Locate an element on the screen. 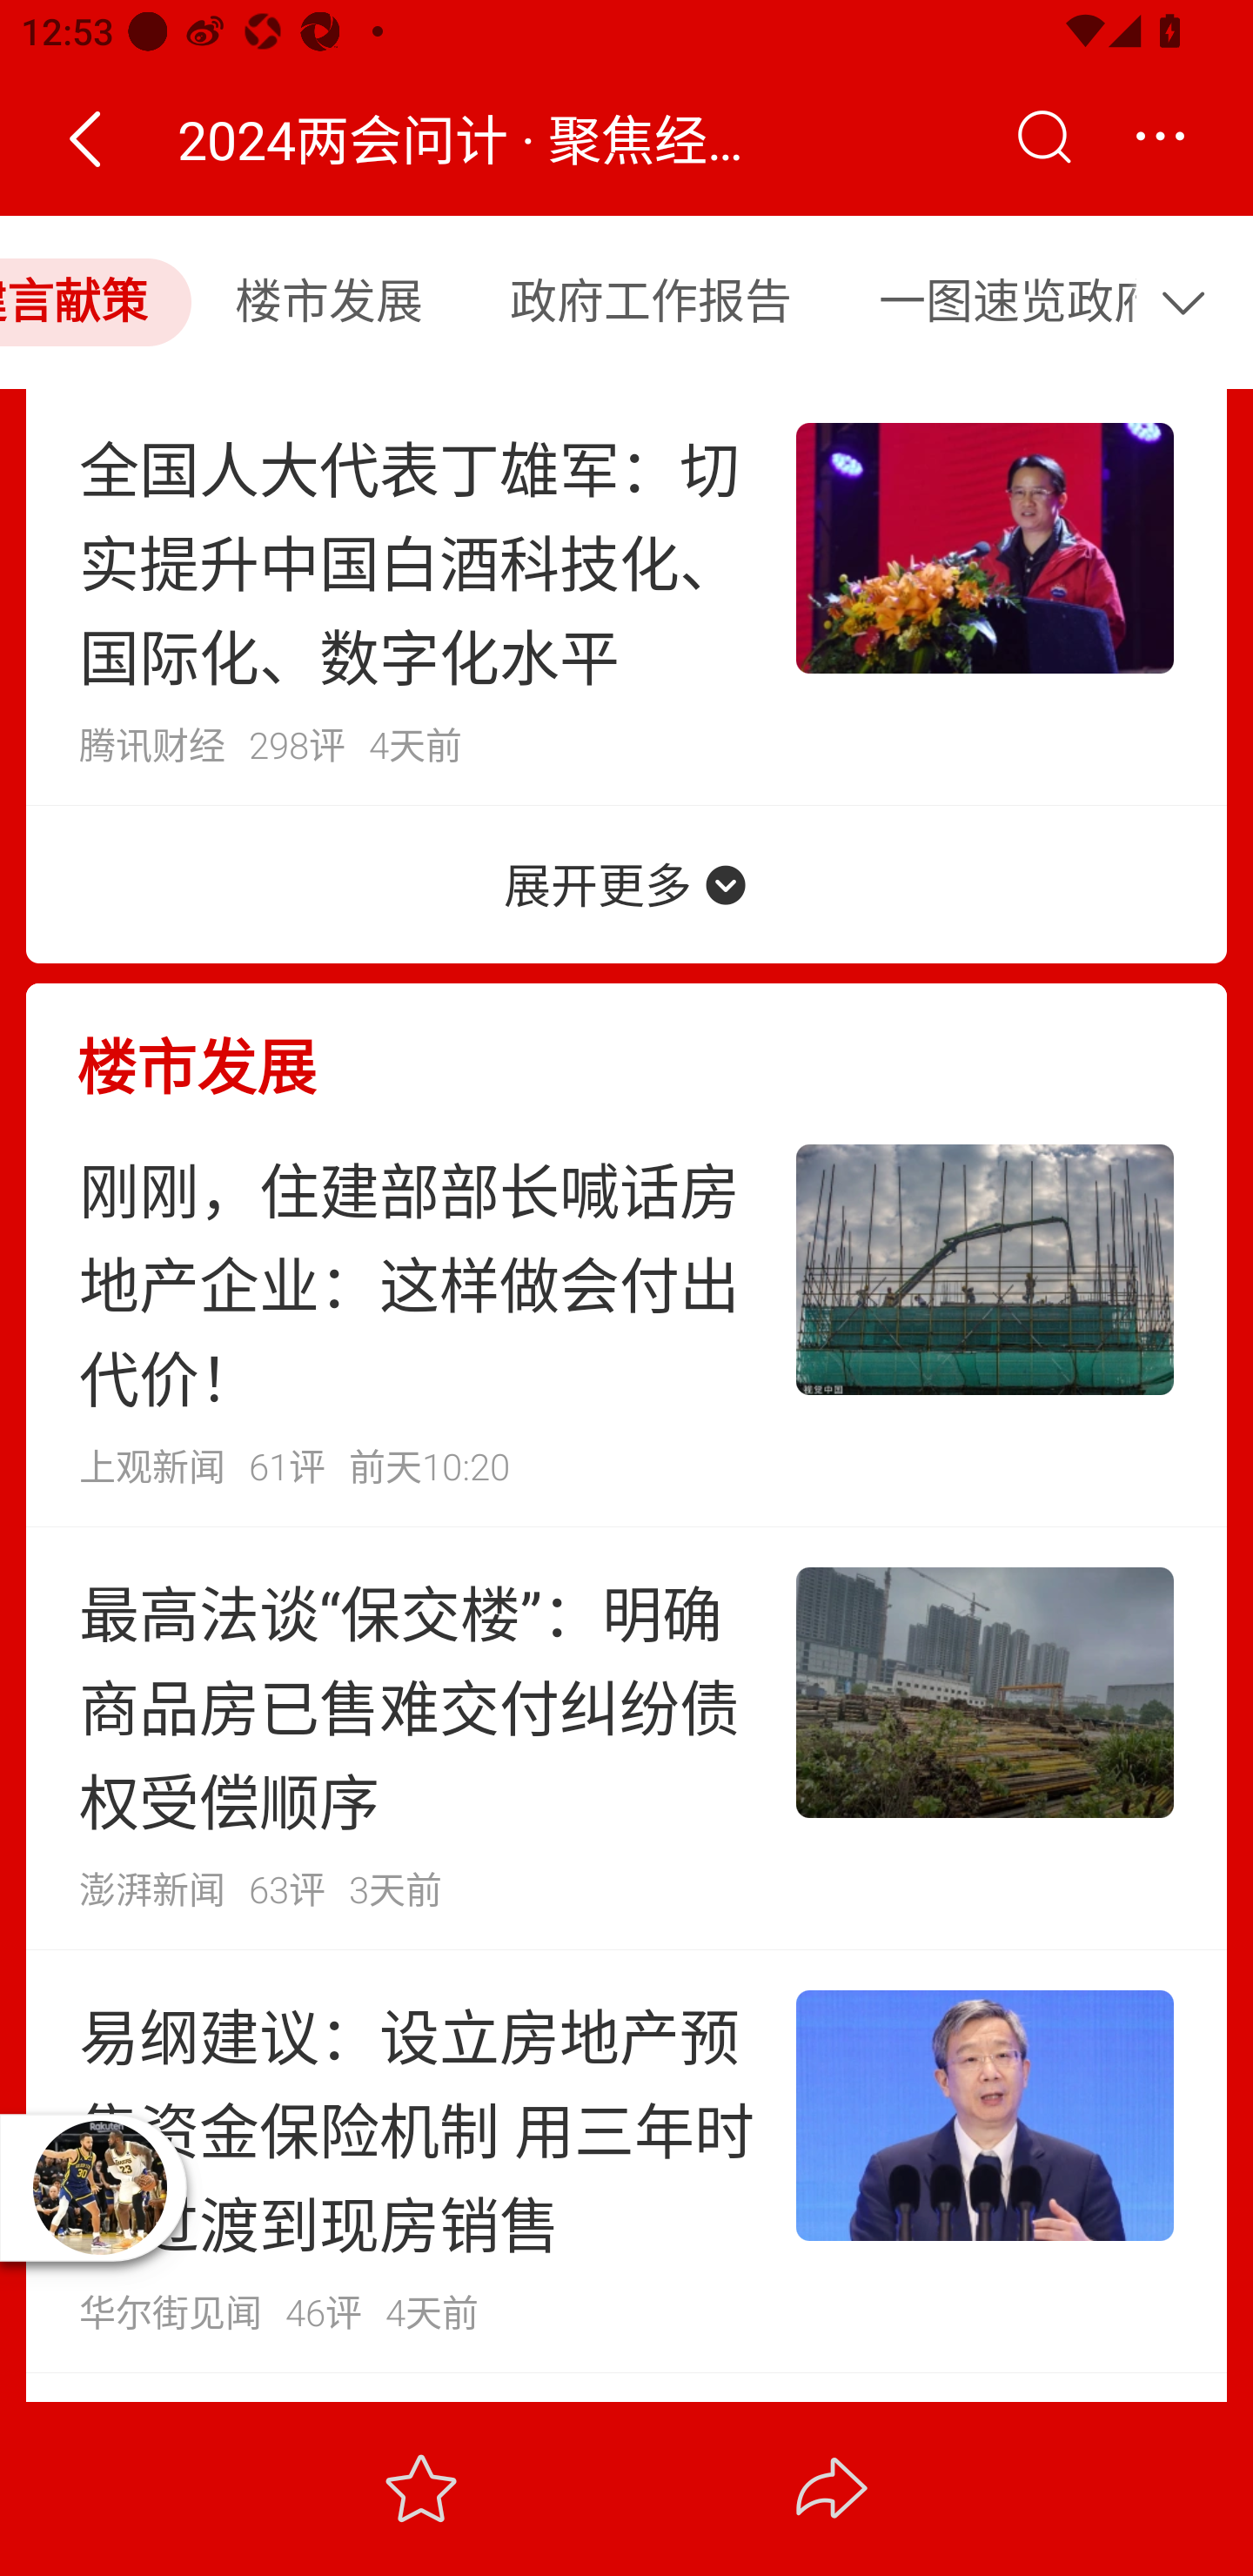 The height and width of the screenshot is (2576, 1253). 一图速览政府工作报告 is located at coordinates (988, 301).